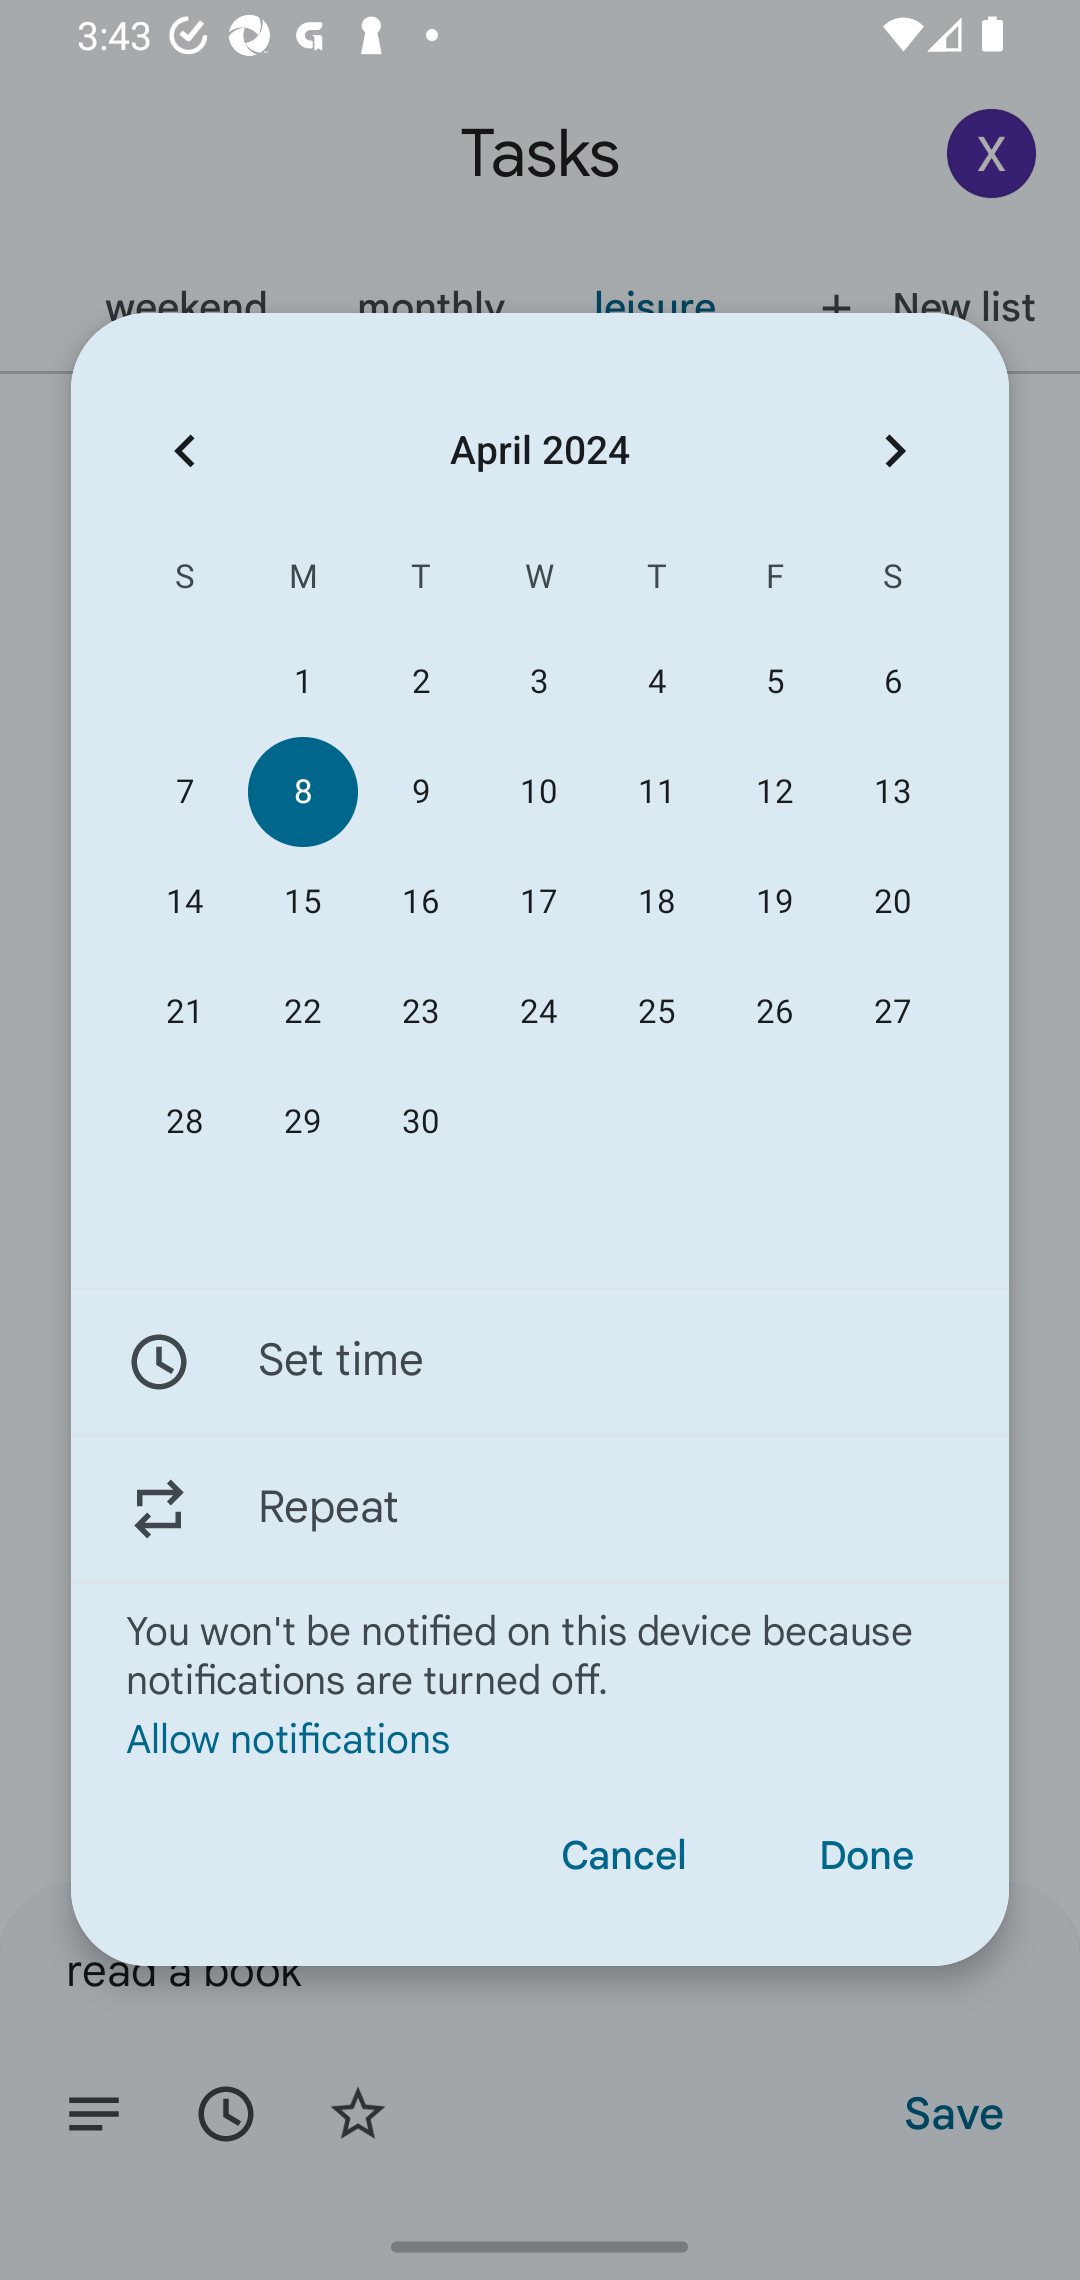  I want to click on 6 06 April 2024, so click(892, 682).